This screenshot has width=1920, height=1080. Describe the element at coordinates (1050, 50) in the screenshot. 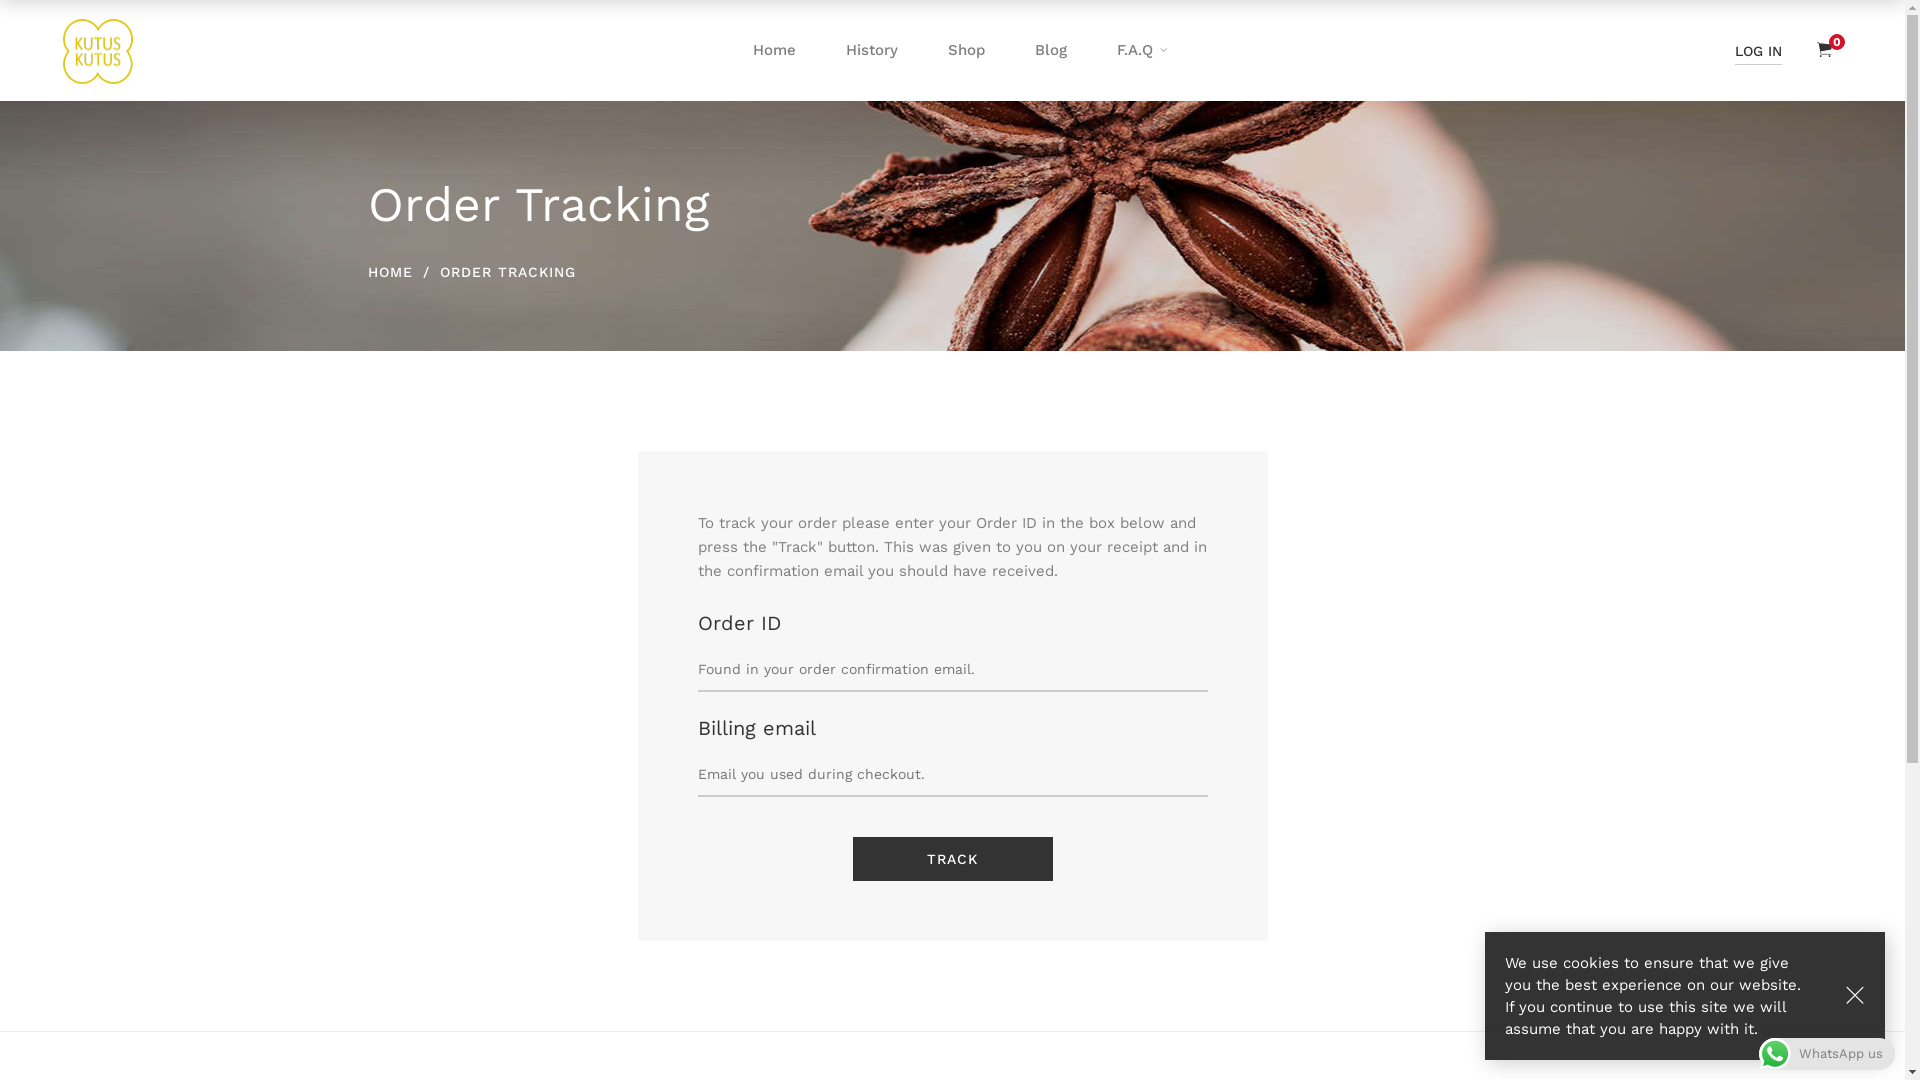

I see `Blog` at that location.